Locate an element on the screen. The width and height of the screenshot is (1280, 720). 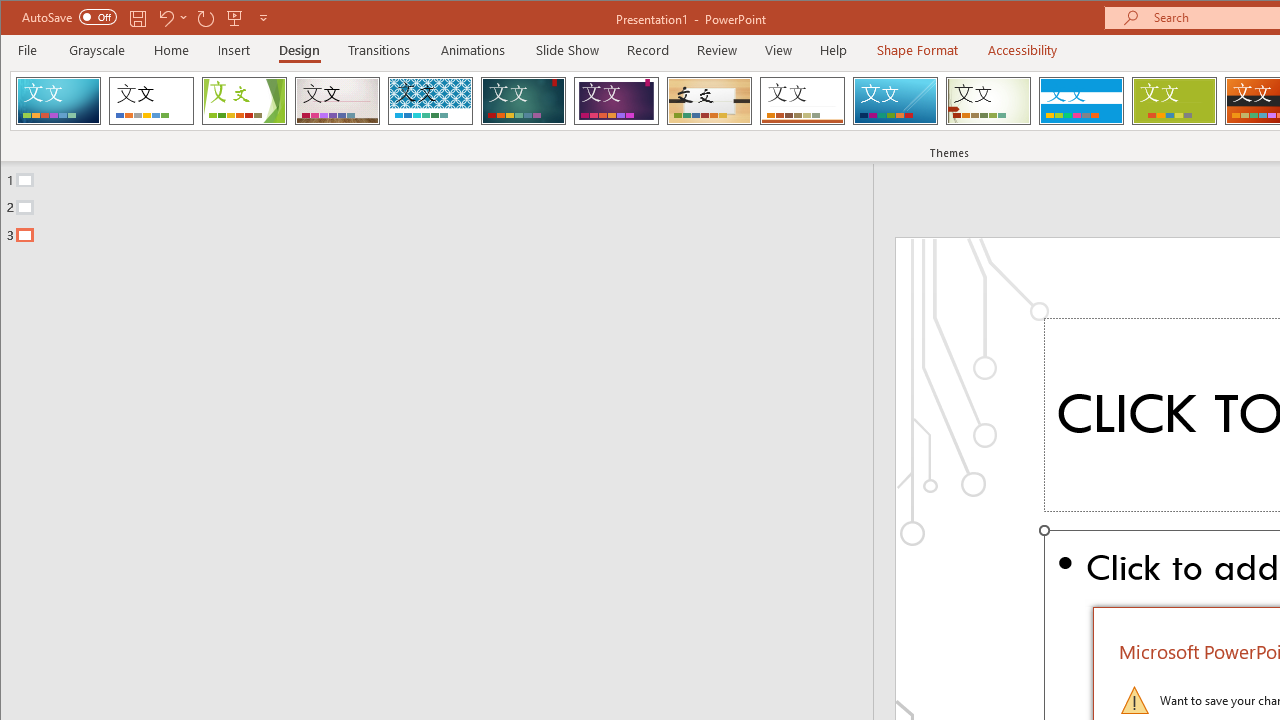
Dividend is located at coordinates (58, 100).